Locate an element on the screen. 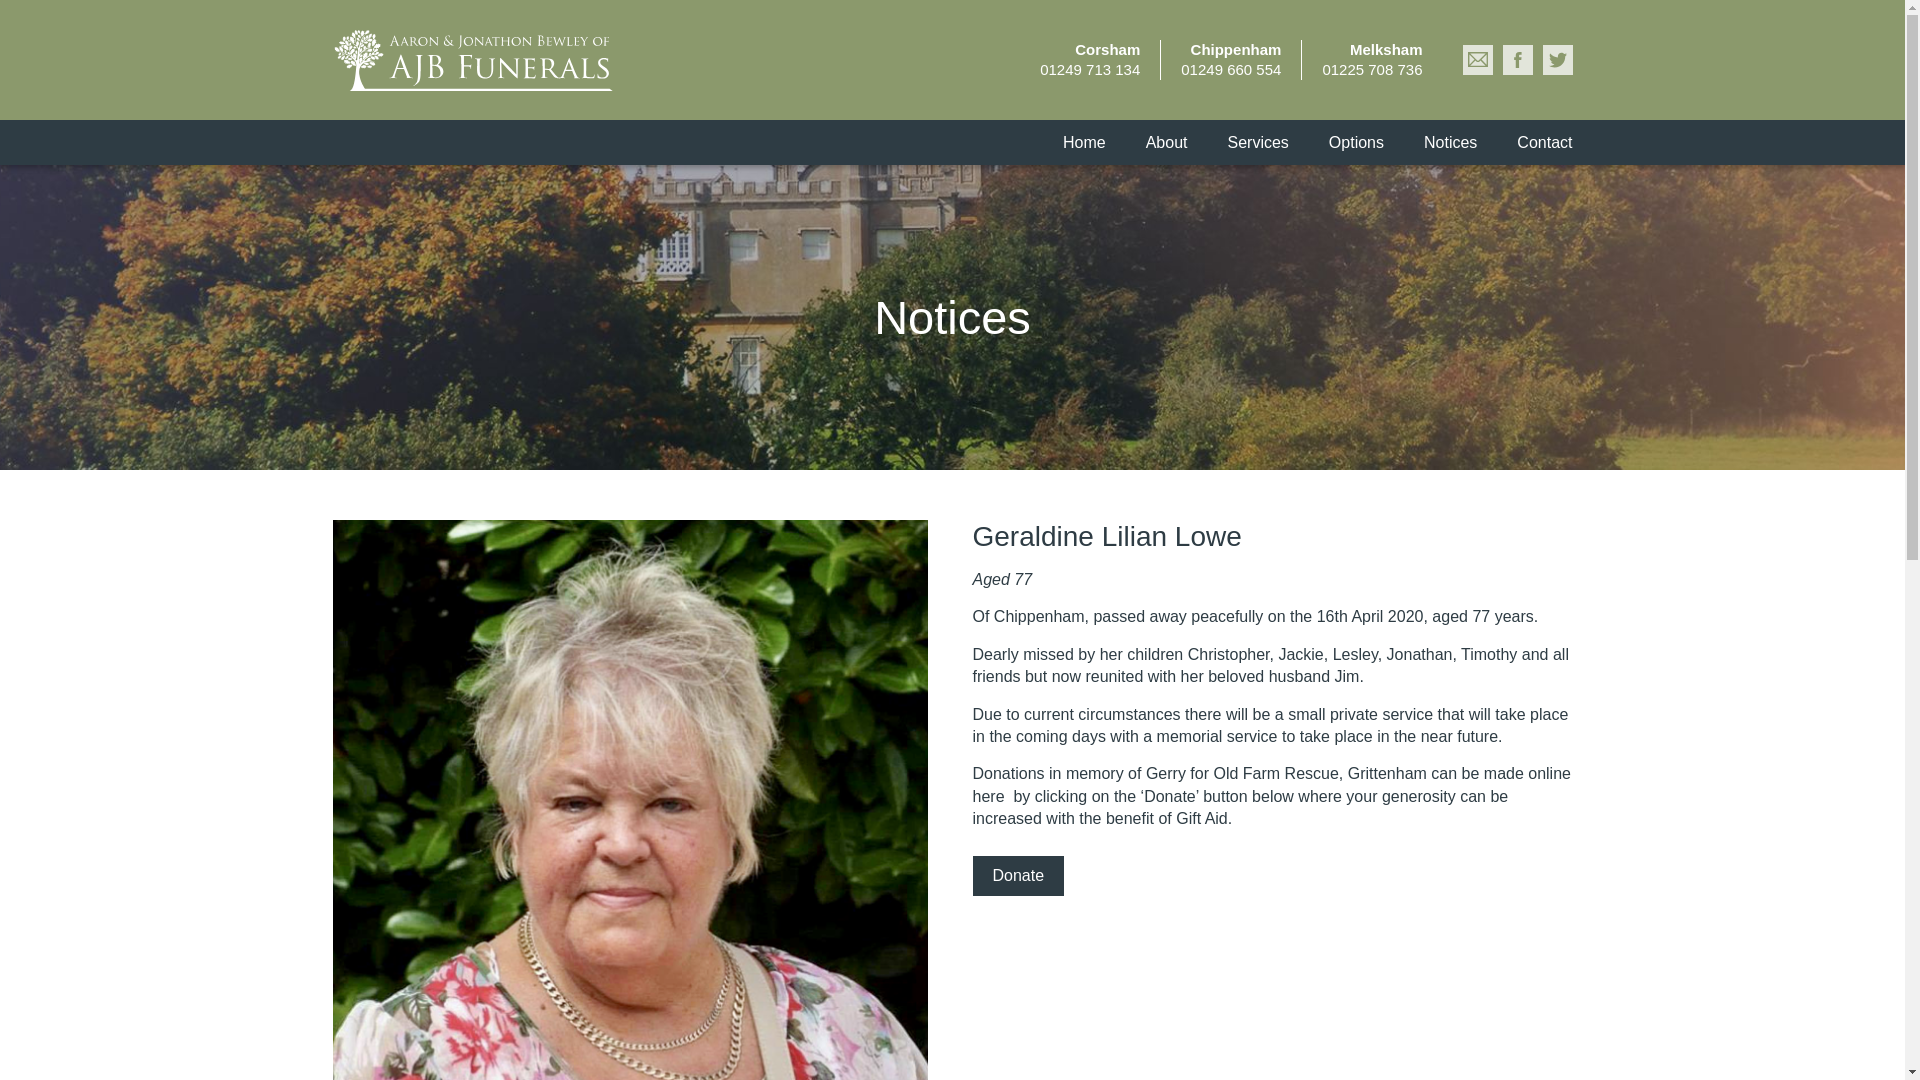 The height and width of the screenshot is (1080, 1920). Notices is located at coordinates (1450, 142).